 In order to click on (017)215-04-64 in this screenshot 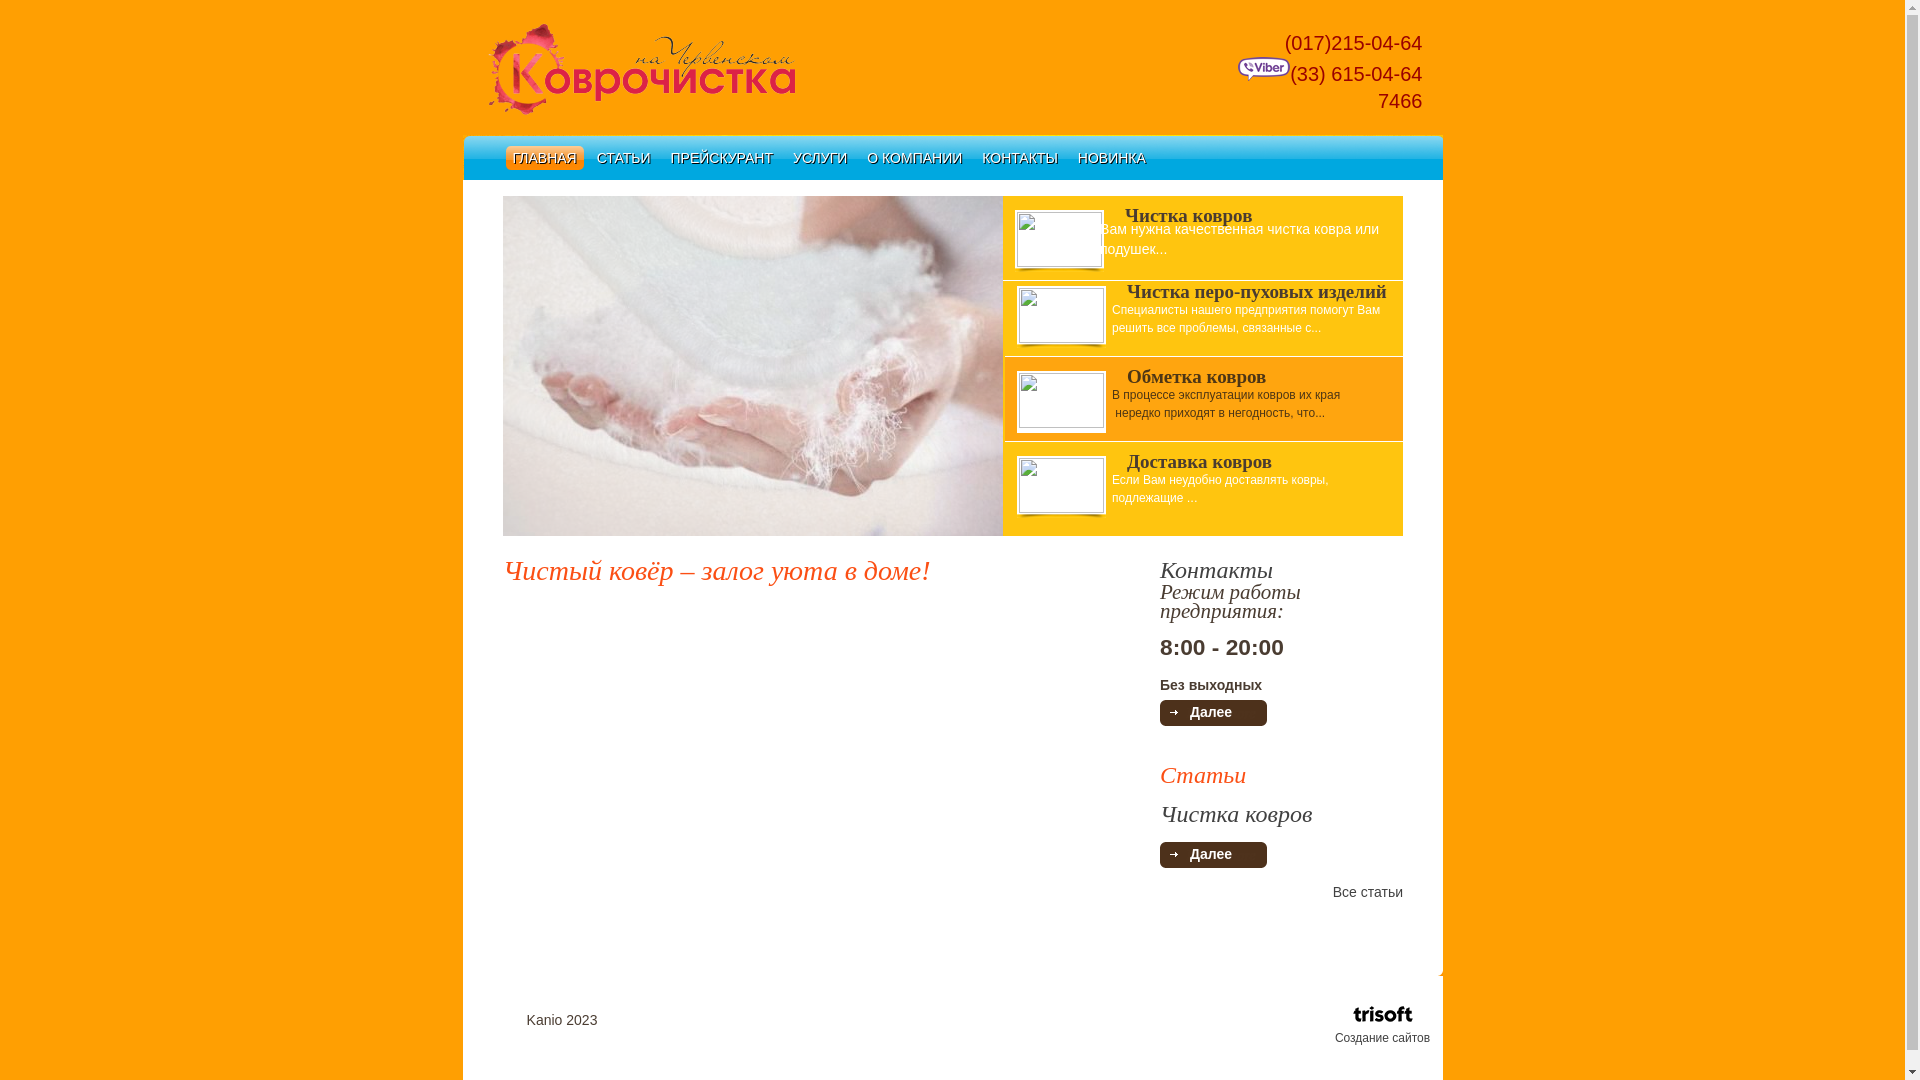, I will do `click(1346, 43)`.